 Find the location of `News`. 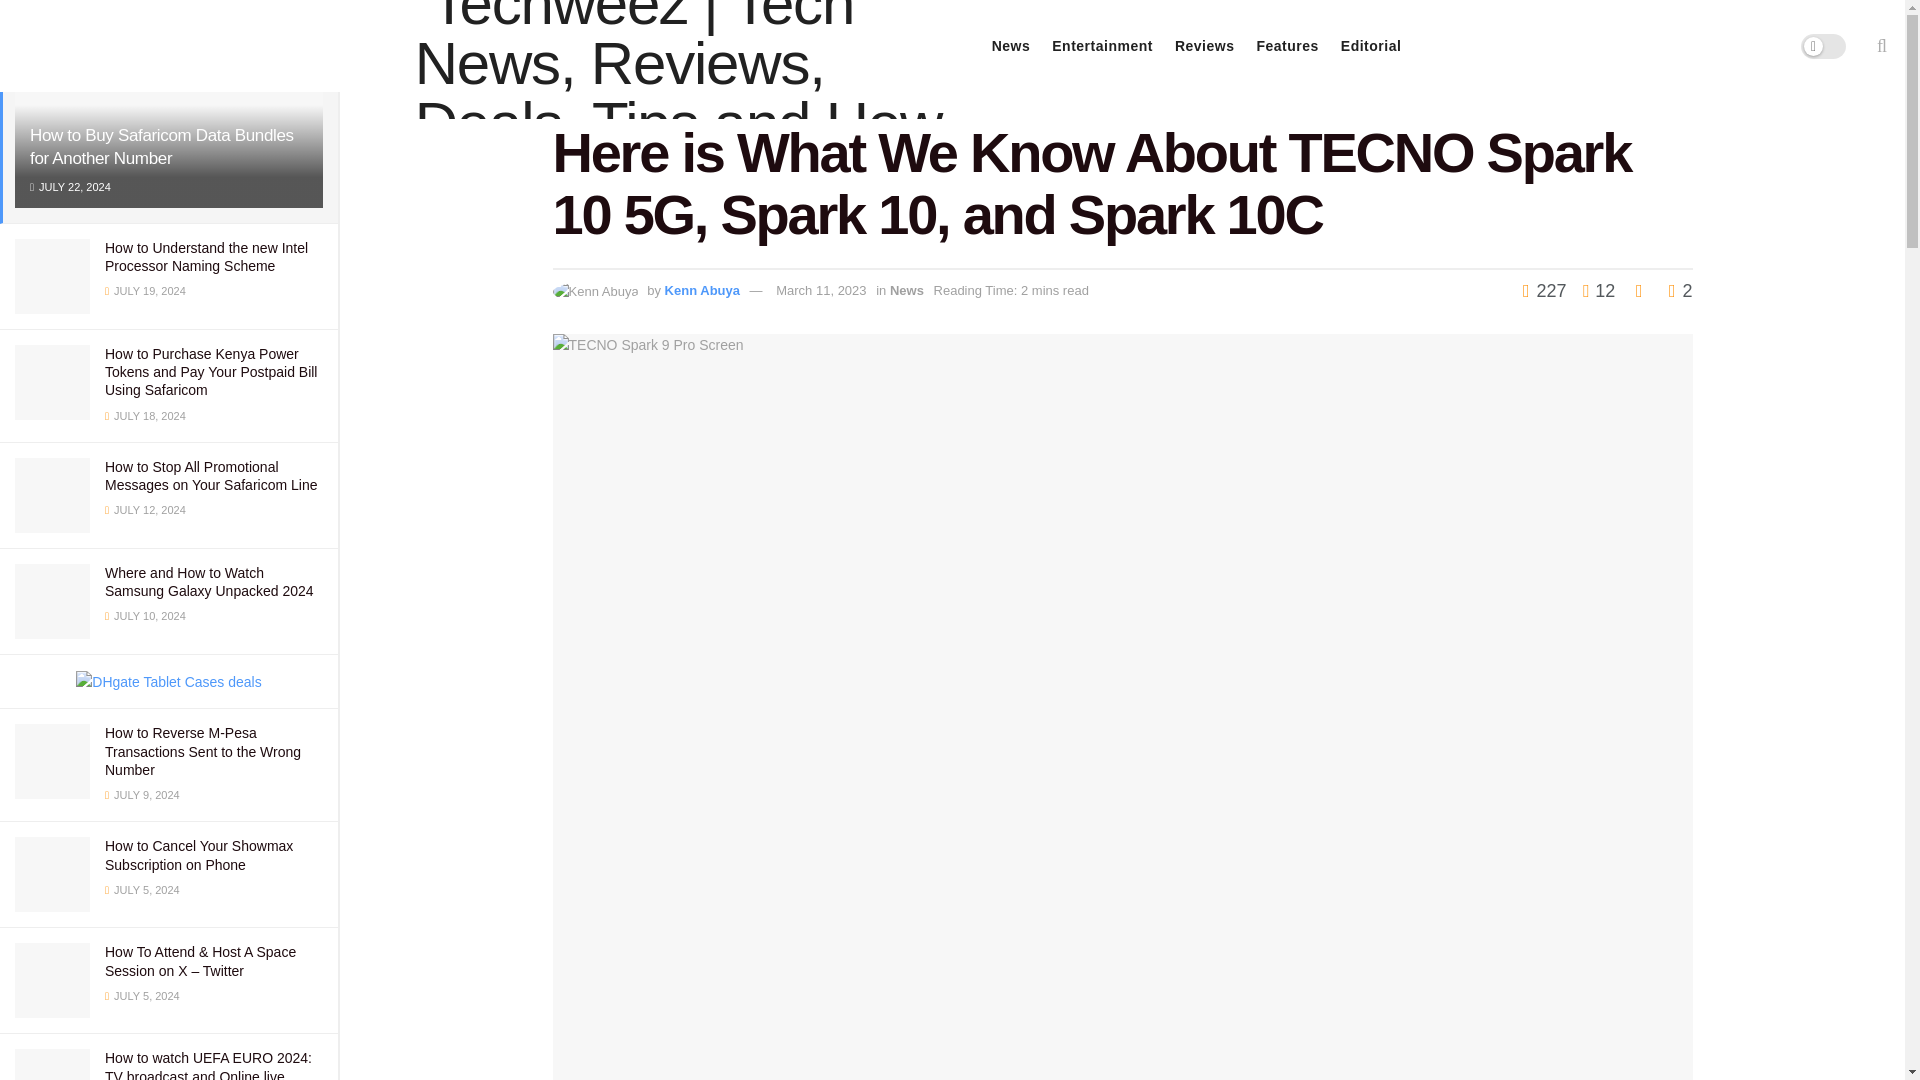

News is located at coordinates (1012, 46).